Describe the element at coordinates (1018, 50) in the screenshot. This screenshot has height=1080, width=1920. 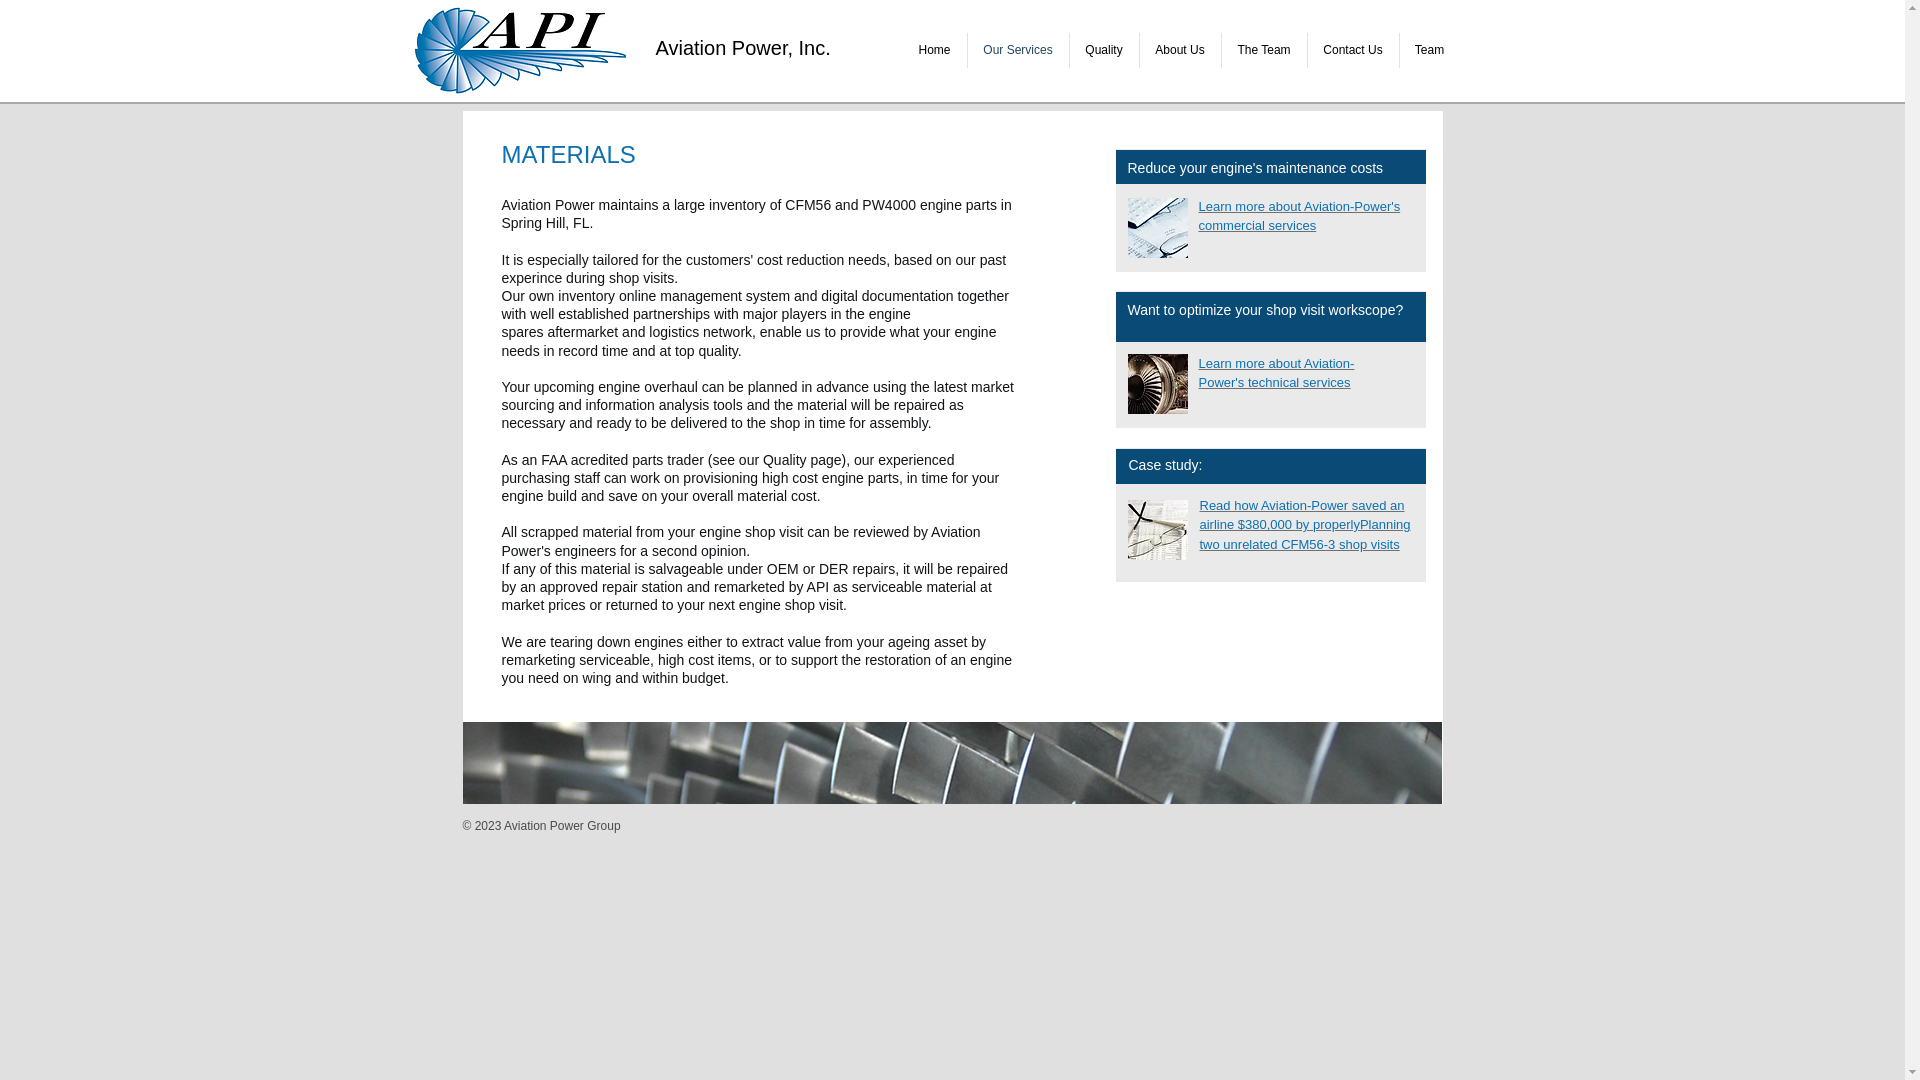
I see `Our Services` at that location.